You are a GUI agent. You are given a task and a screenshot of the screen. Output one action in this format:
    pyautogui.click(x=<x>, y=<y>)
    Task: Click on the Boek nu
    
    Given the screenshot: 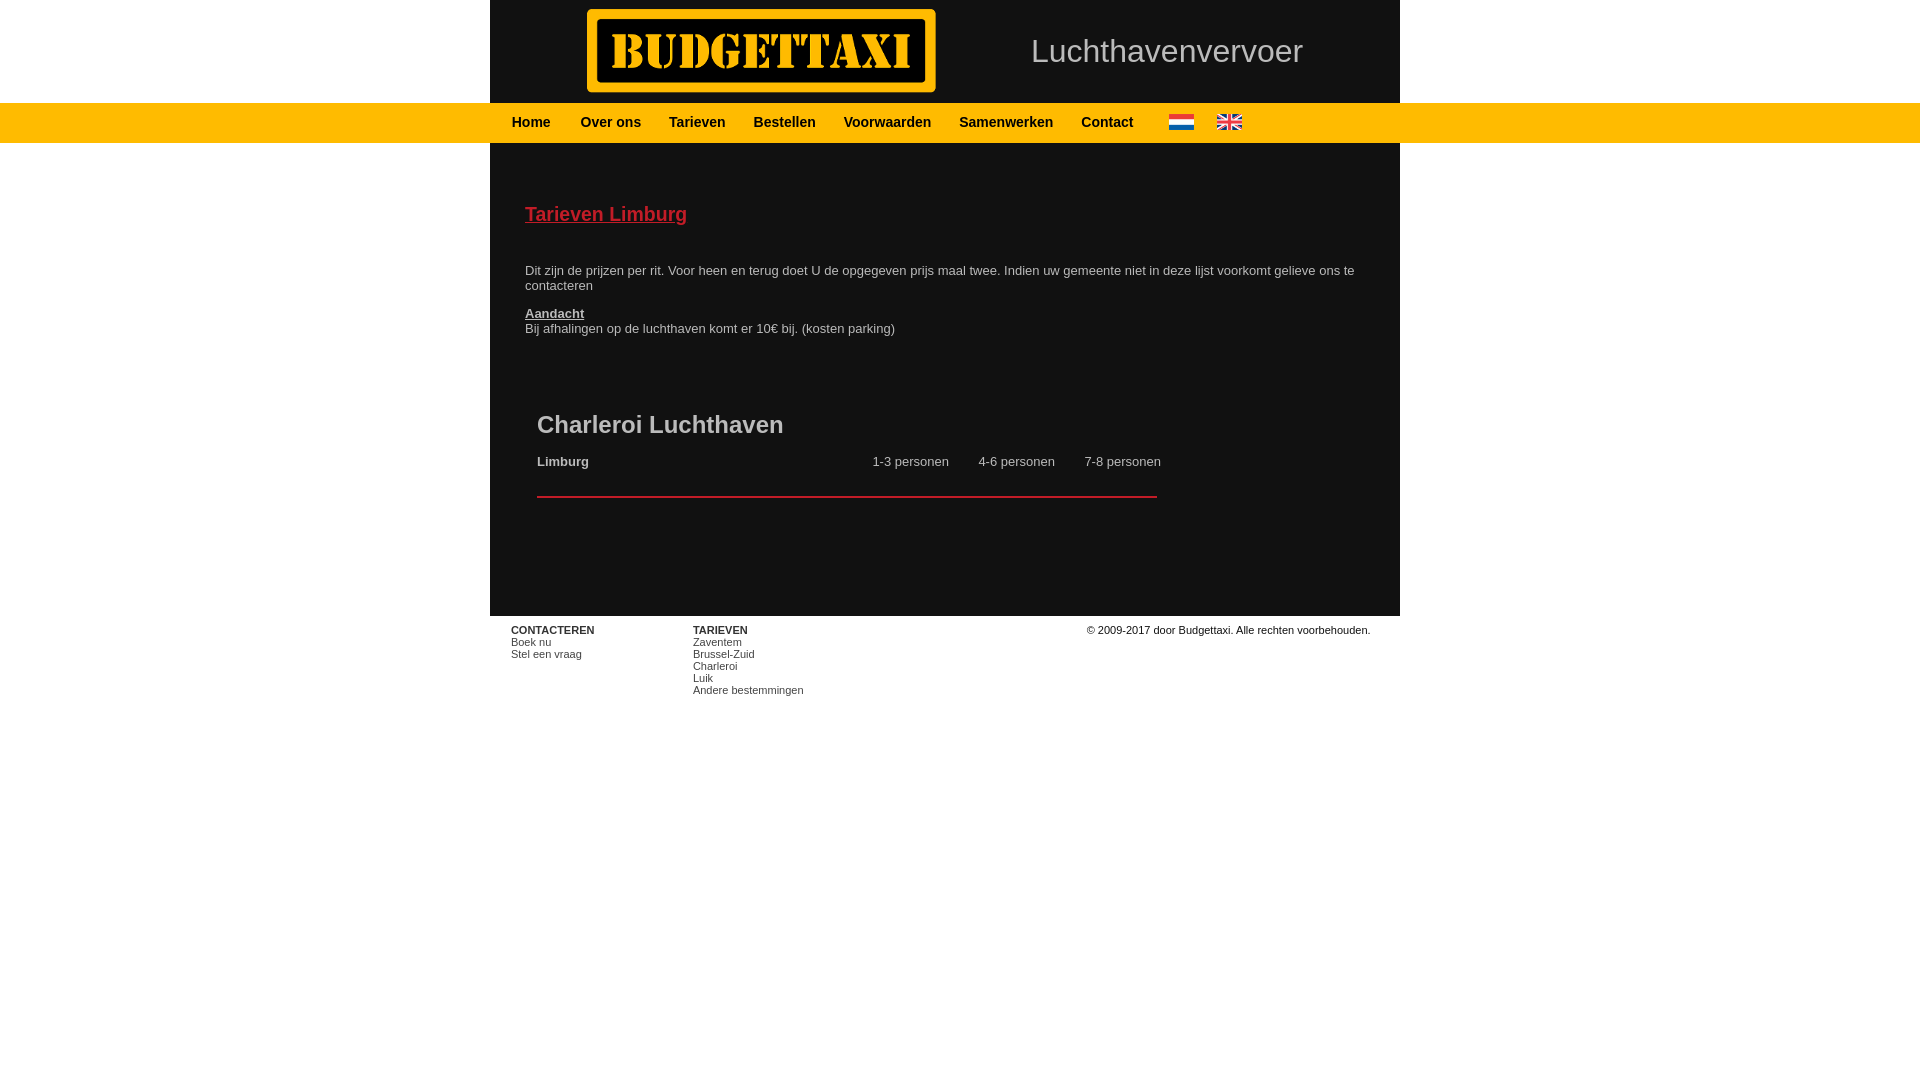 What is the action you would take?
    pyautogui.click(x=531, y=642)
    